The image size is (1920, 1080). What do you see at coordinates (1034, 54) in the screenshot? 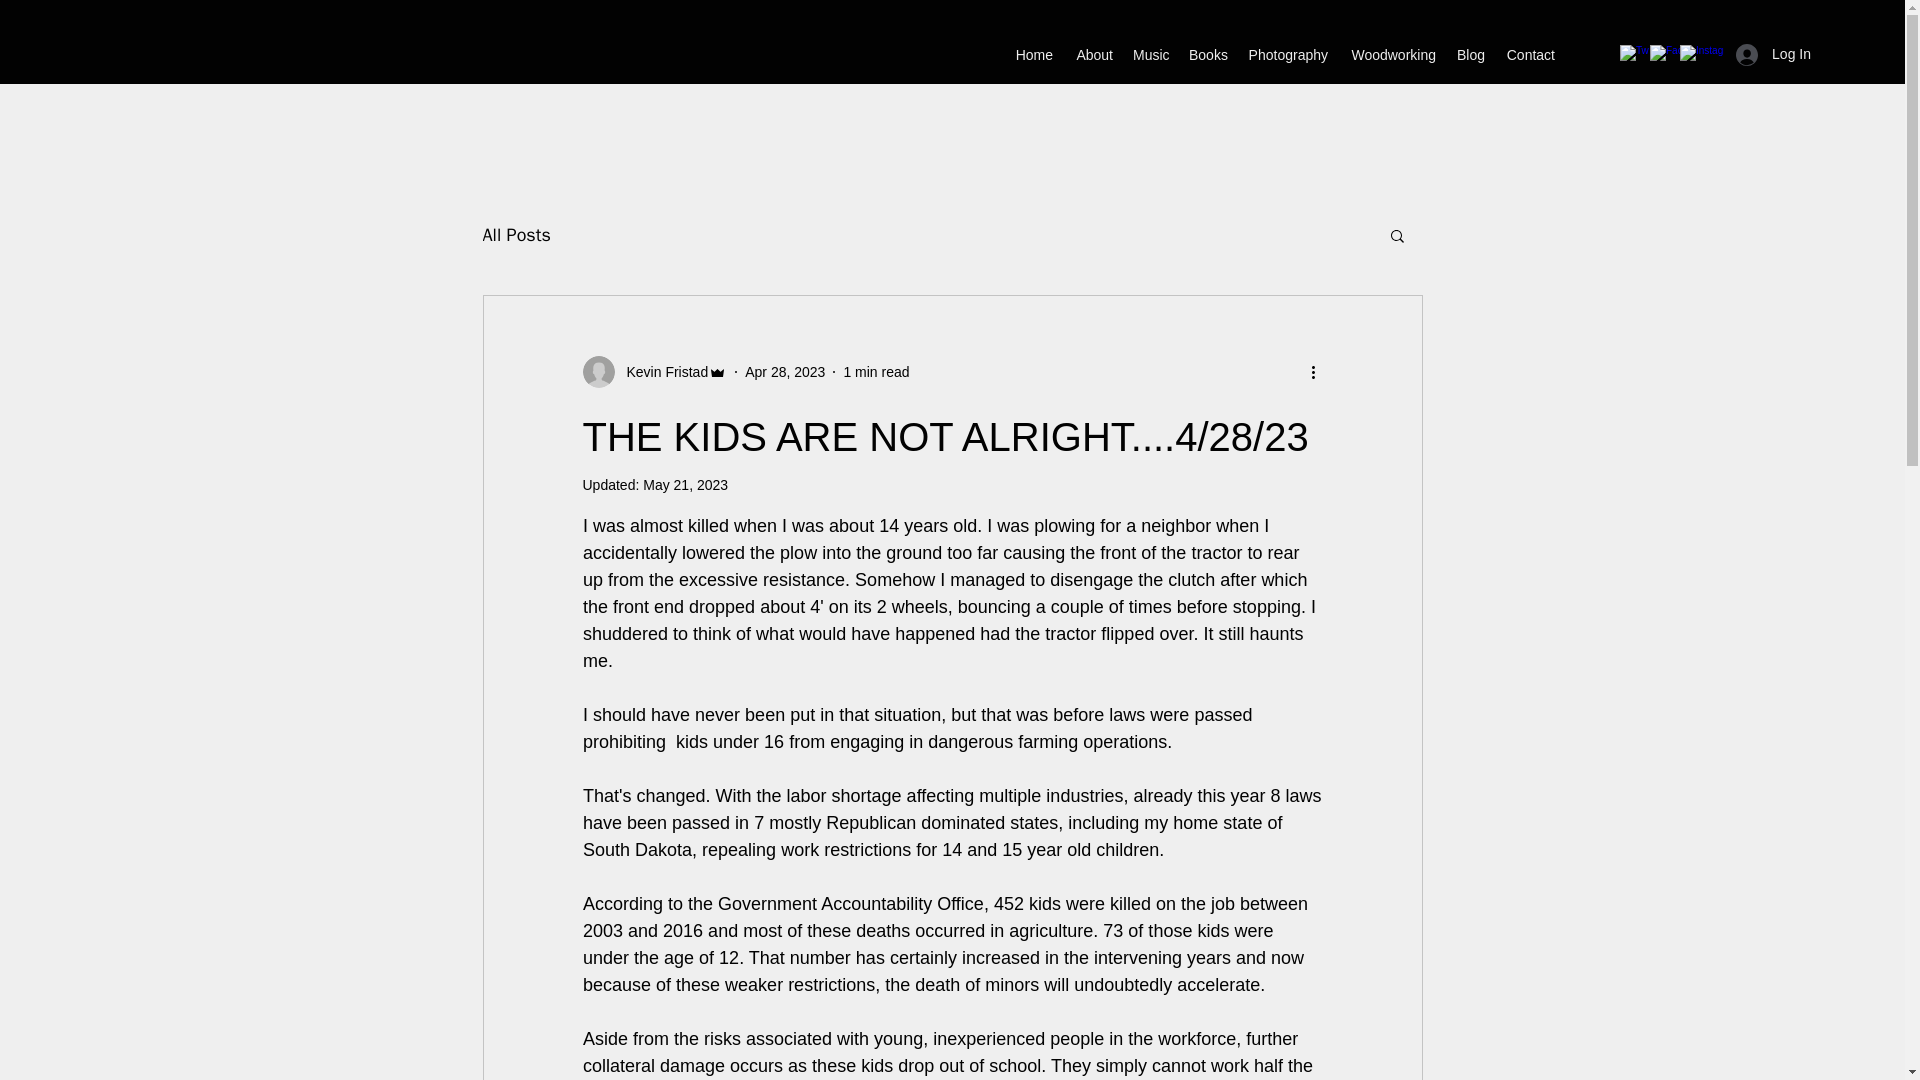
I see `Home` at bounding box center [1034, 54].